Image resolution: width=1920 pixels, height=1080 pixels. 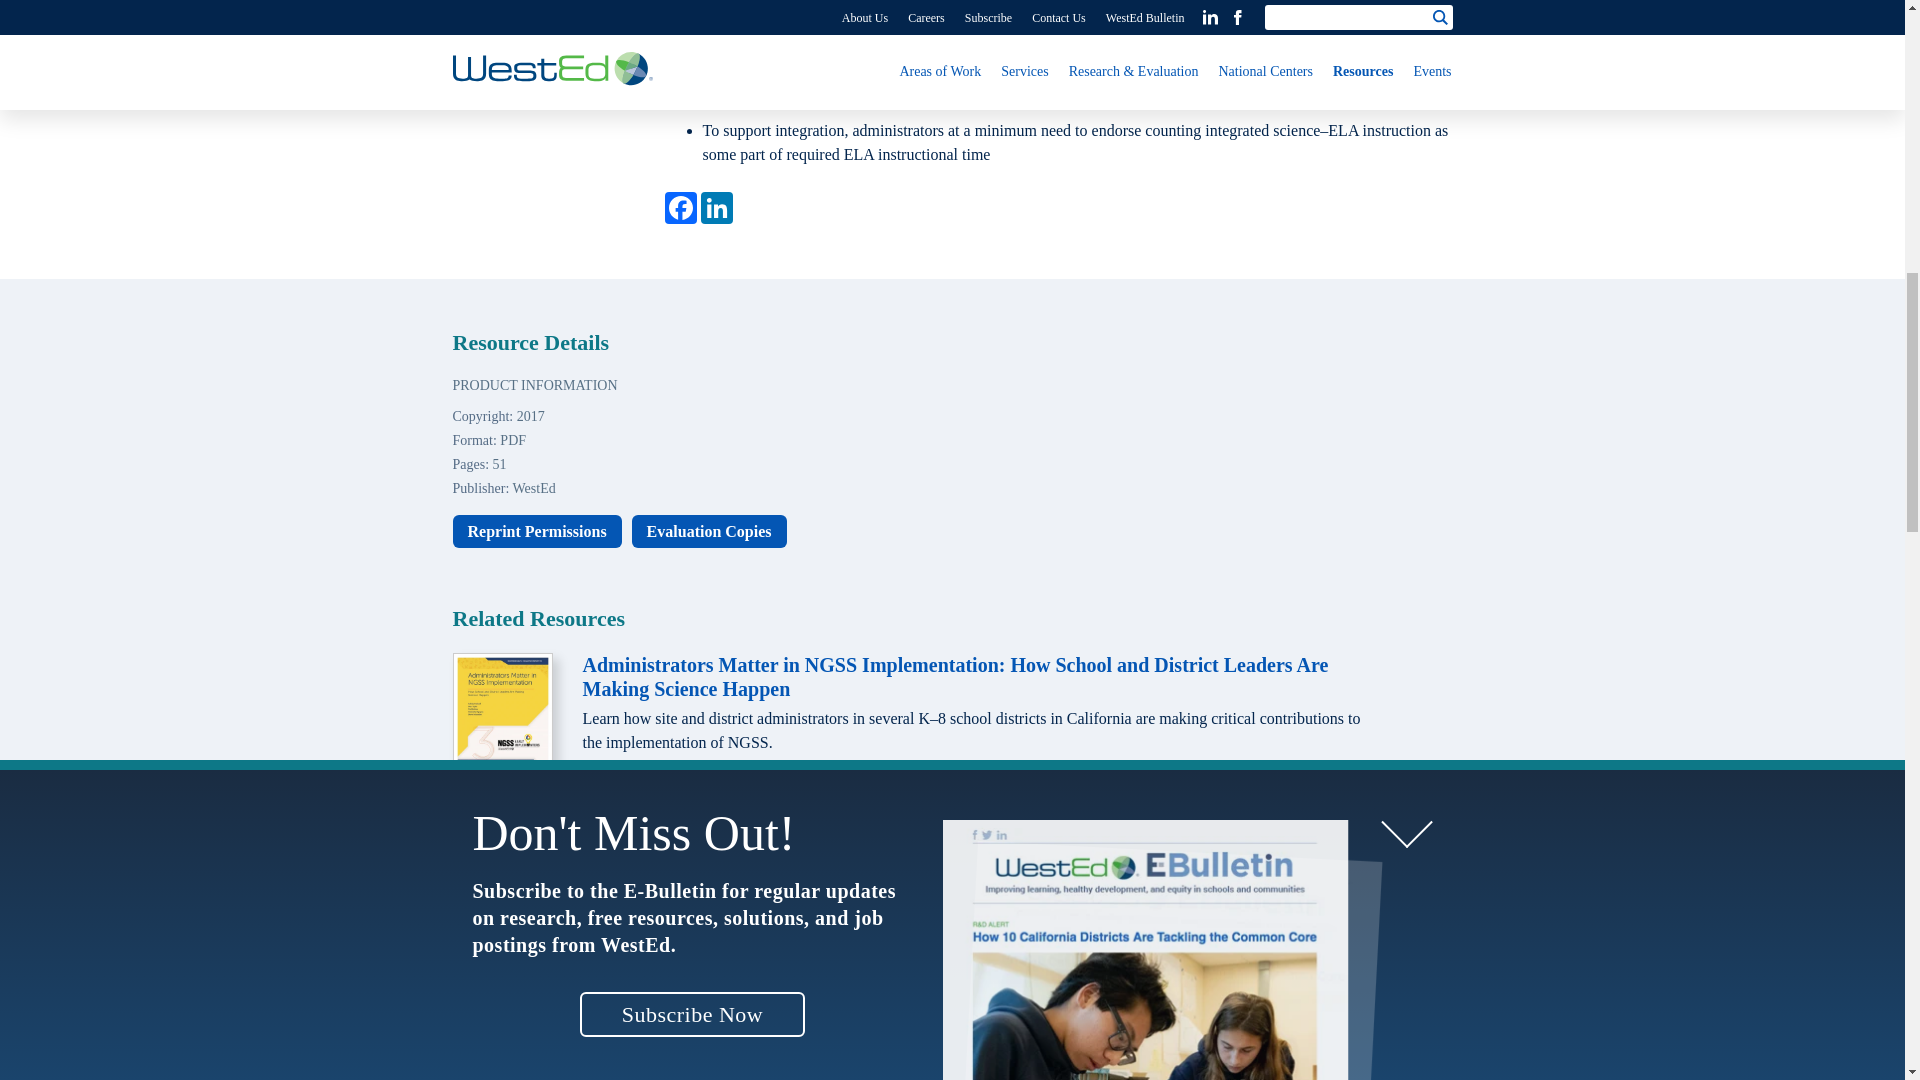 I want to click on Subscribe Now, so click(x=692, y=10).